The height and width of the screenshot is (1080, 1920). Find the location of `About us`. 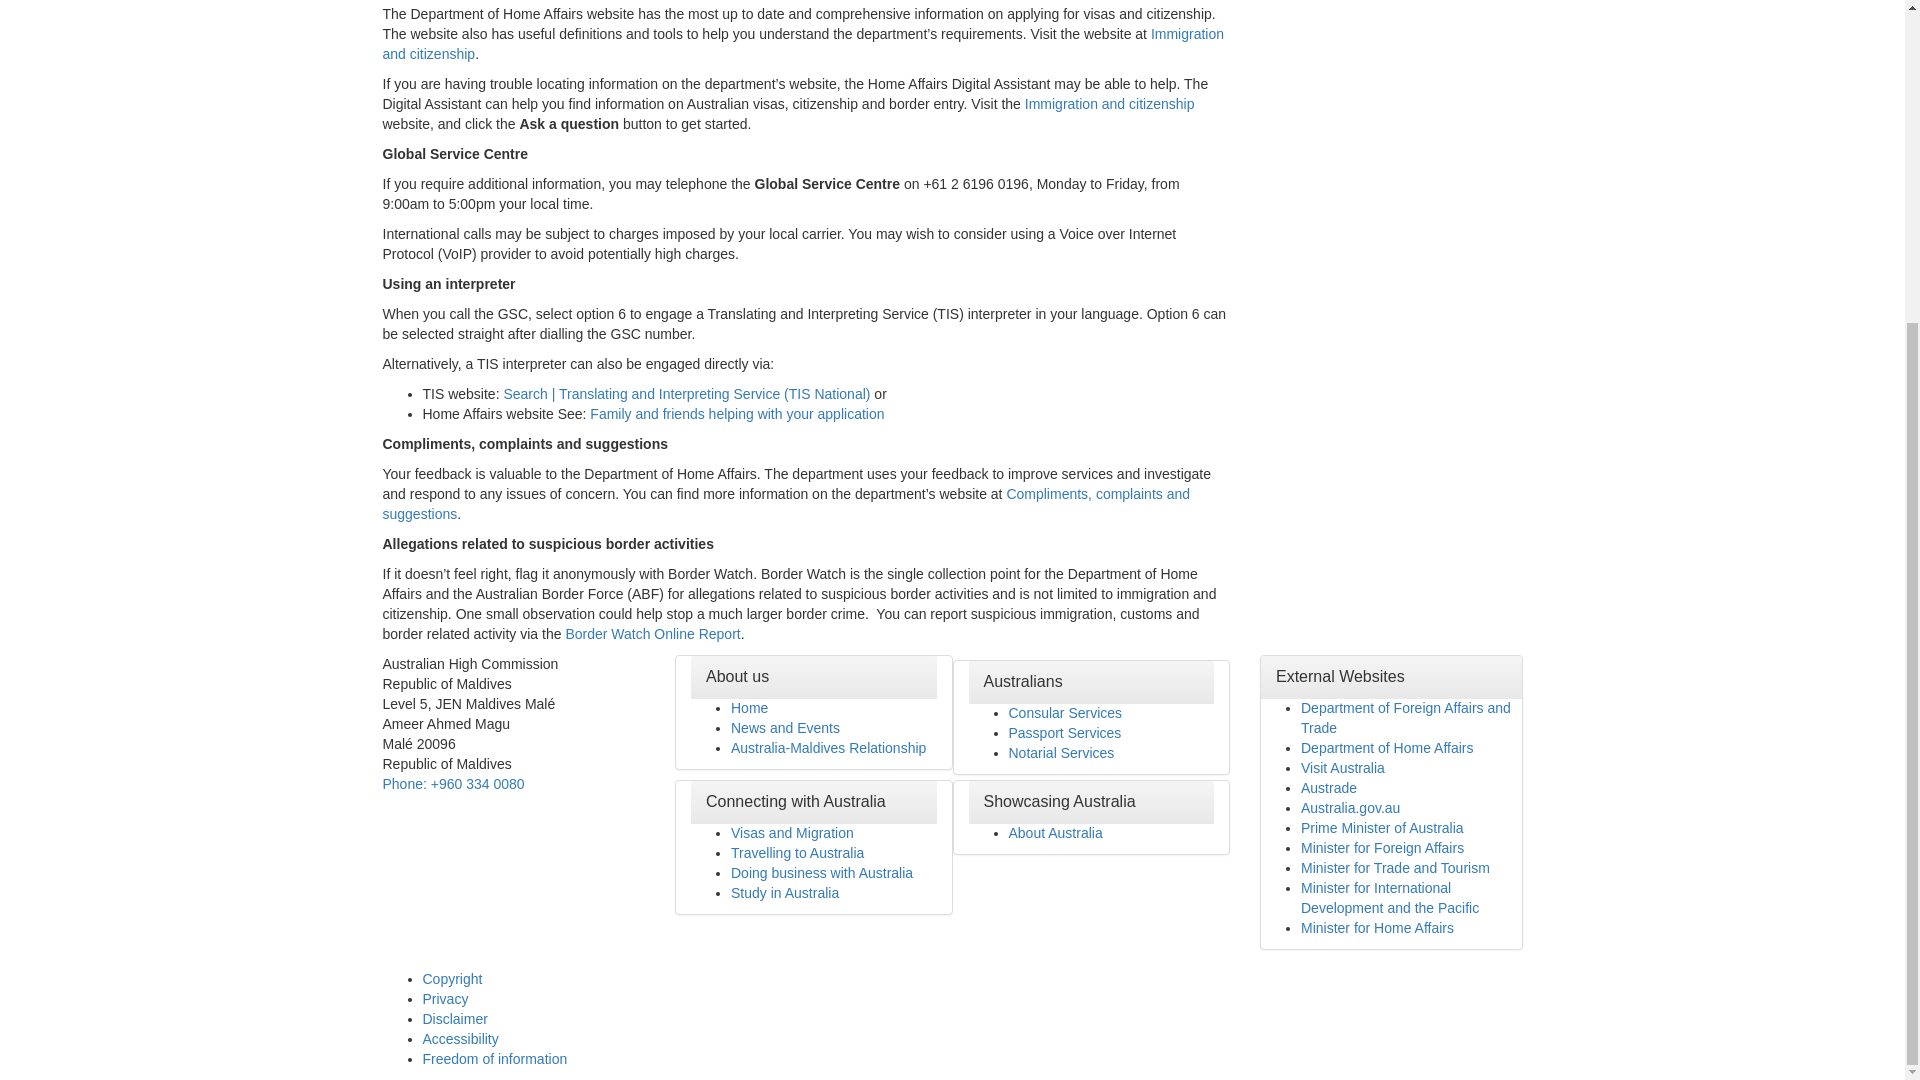

About us is located at coordinates (738, 676).